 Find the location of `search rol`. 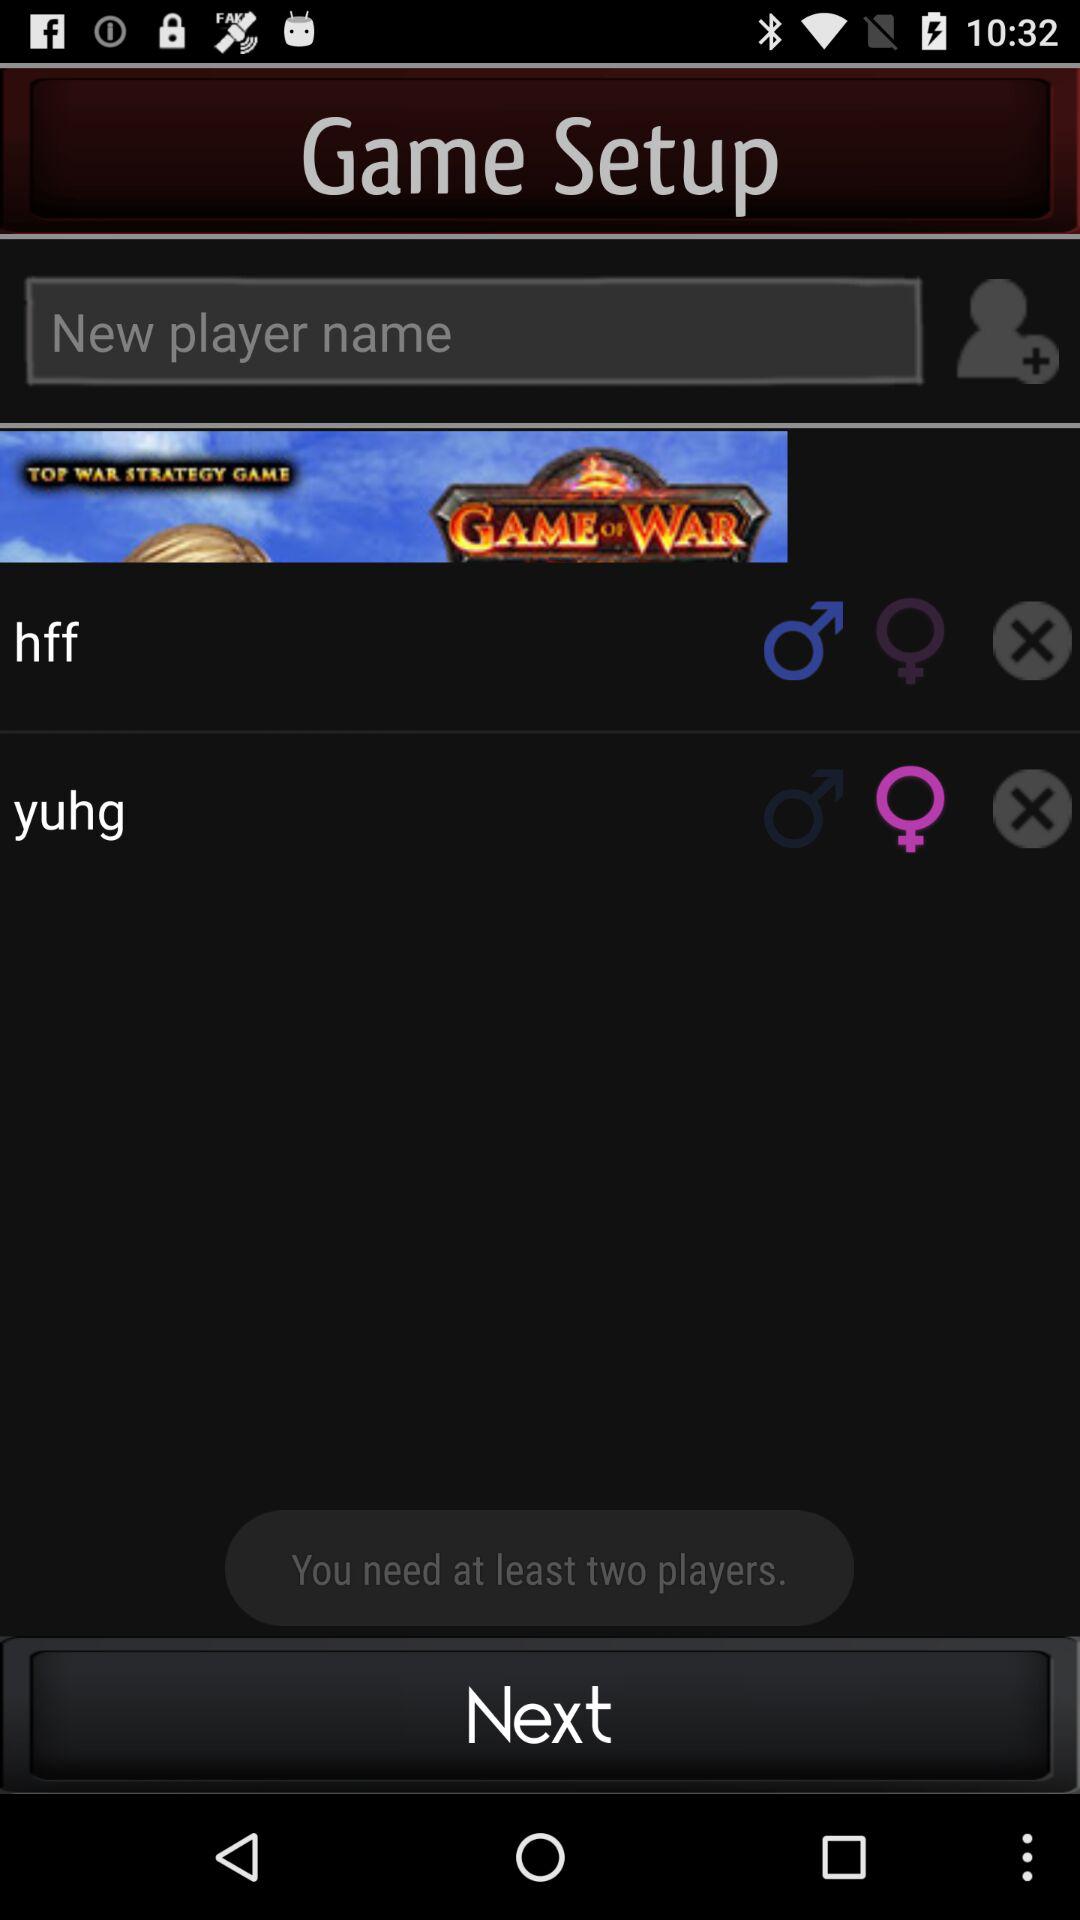

search rol is located at coordinates (804, 640).